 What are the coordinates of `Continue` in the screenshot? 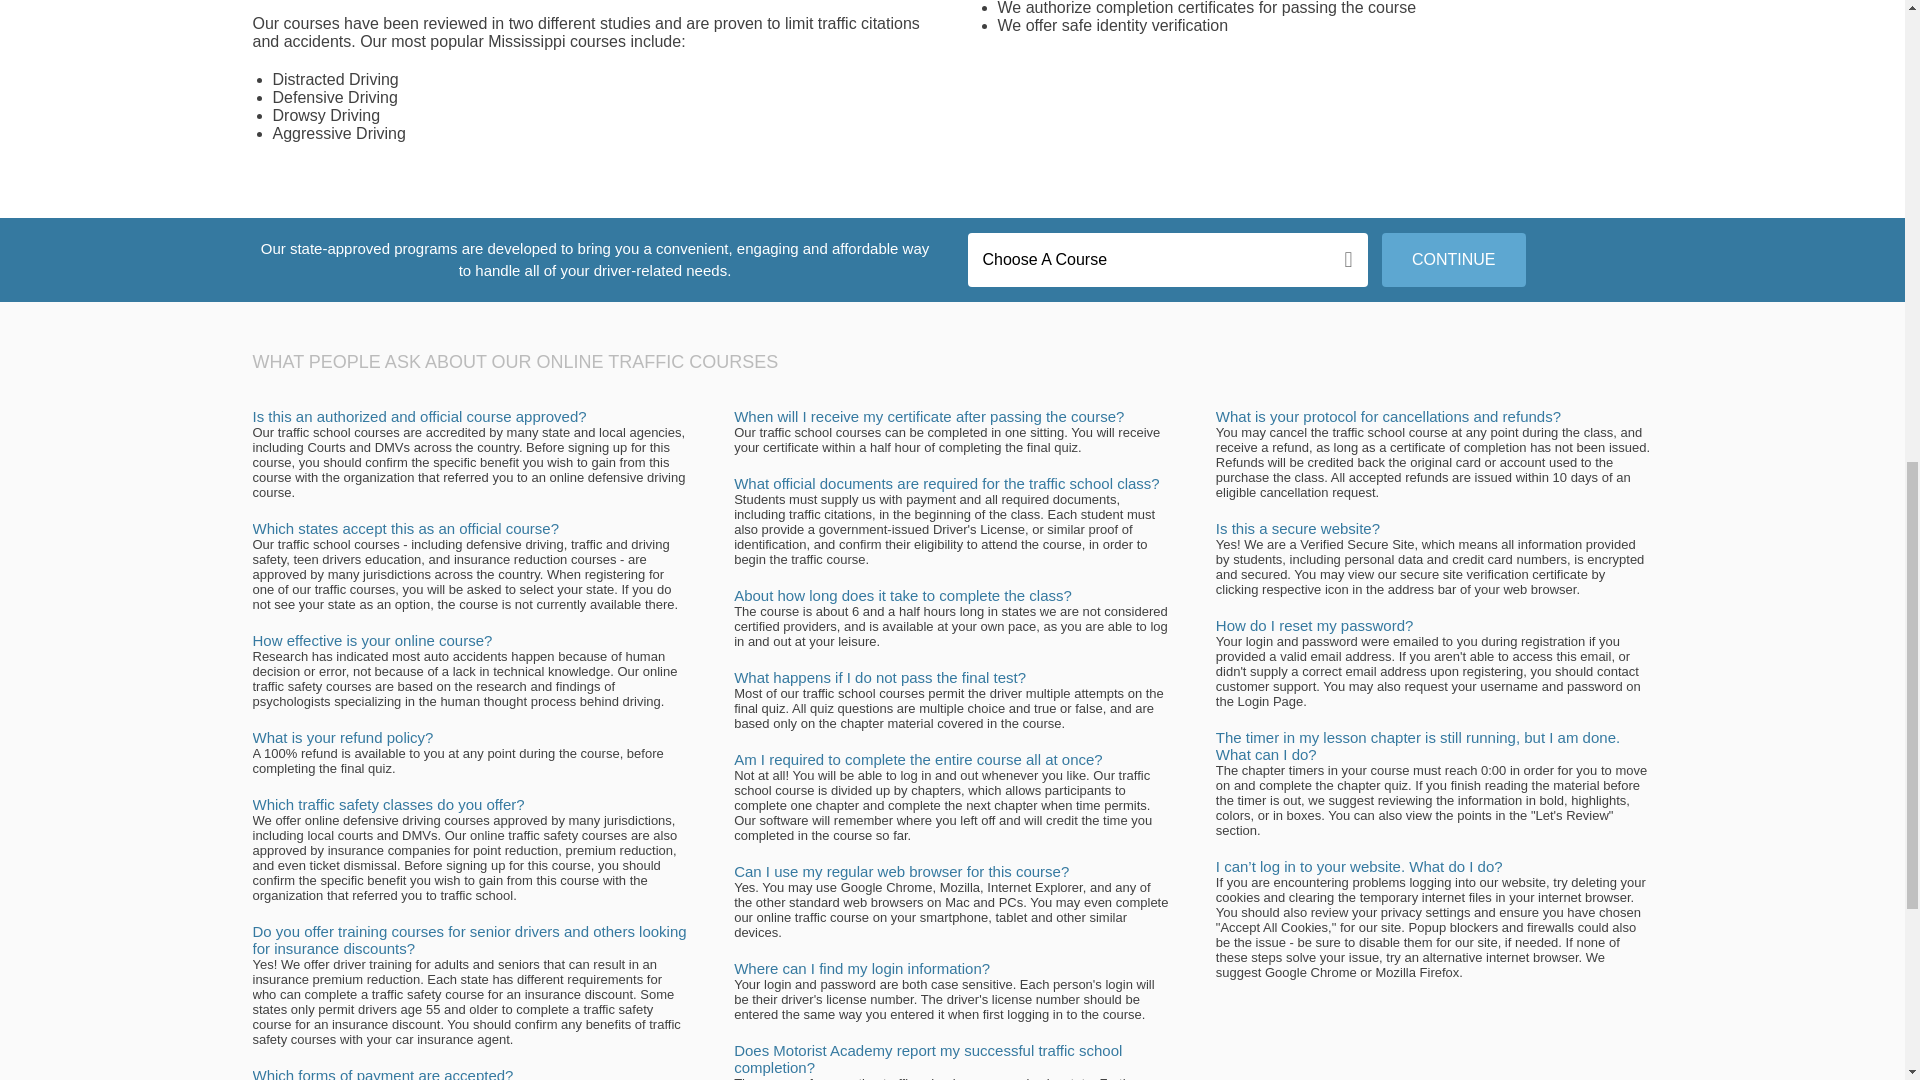 It's located at (1454, 260).